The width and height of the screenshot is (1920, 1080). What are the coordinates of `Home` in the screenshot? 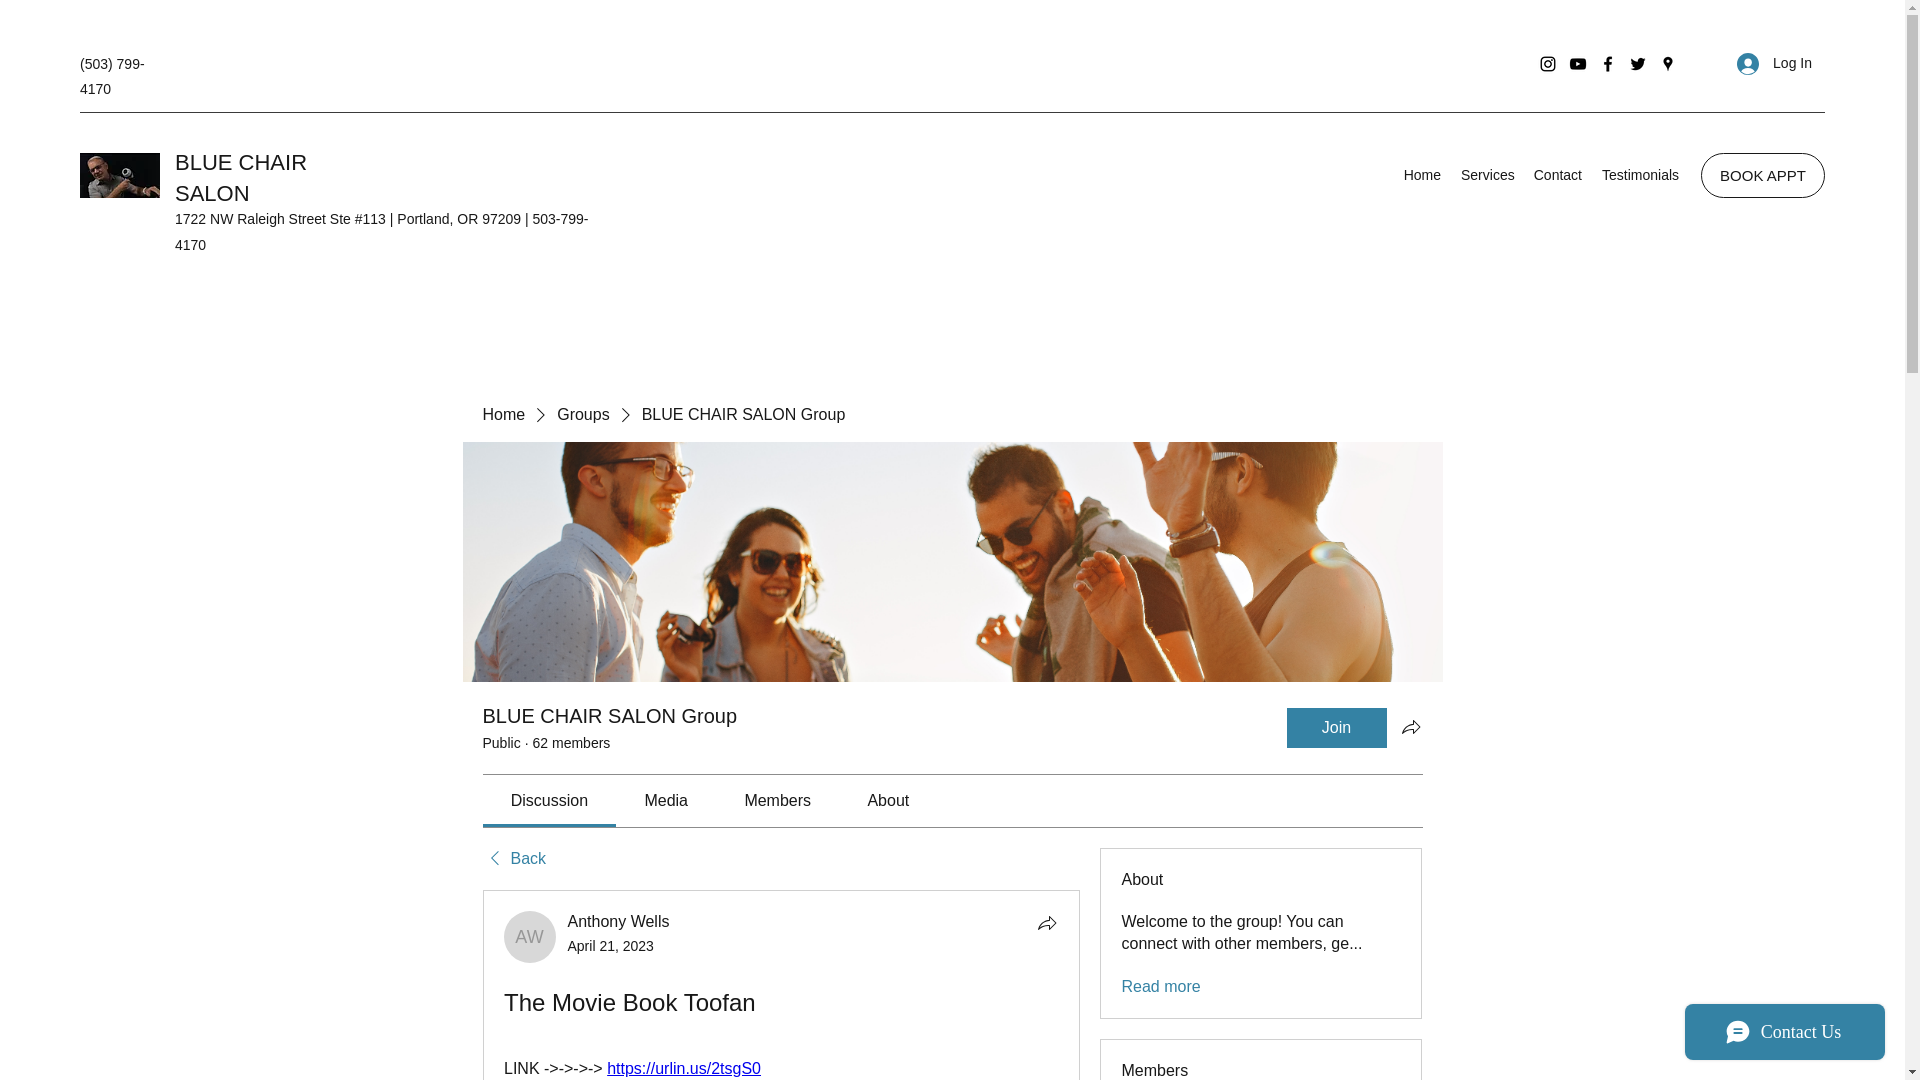 It's located at (502, 414).